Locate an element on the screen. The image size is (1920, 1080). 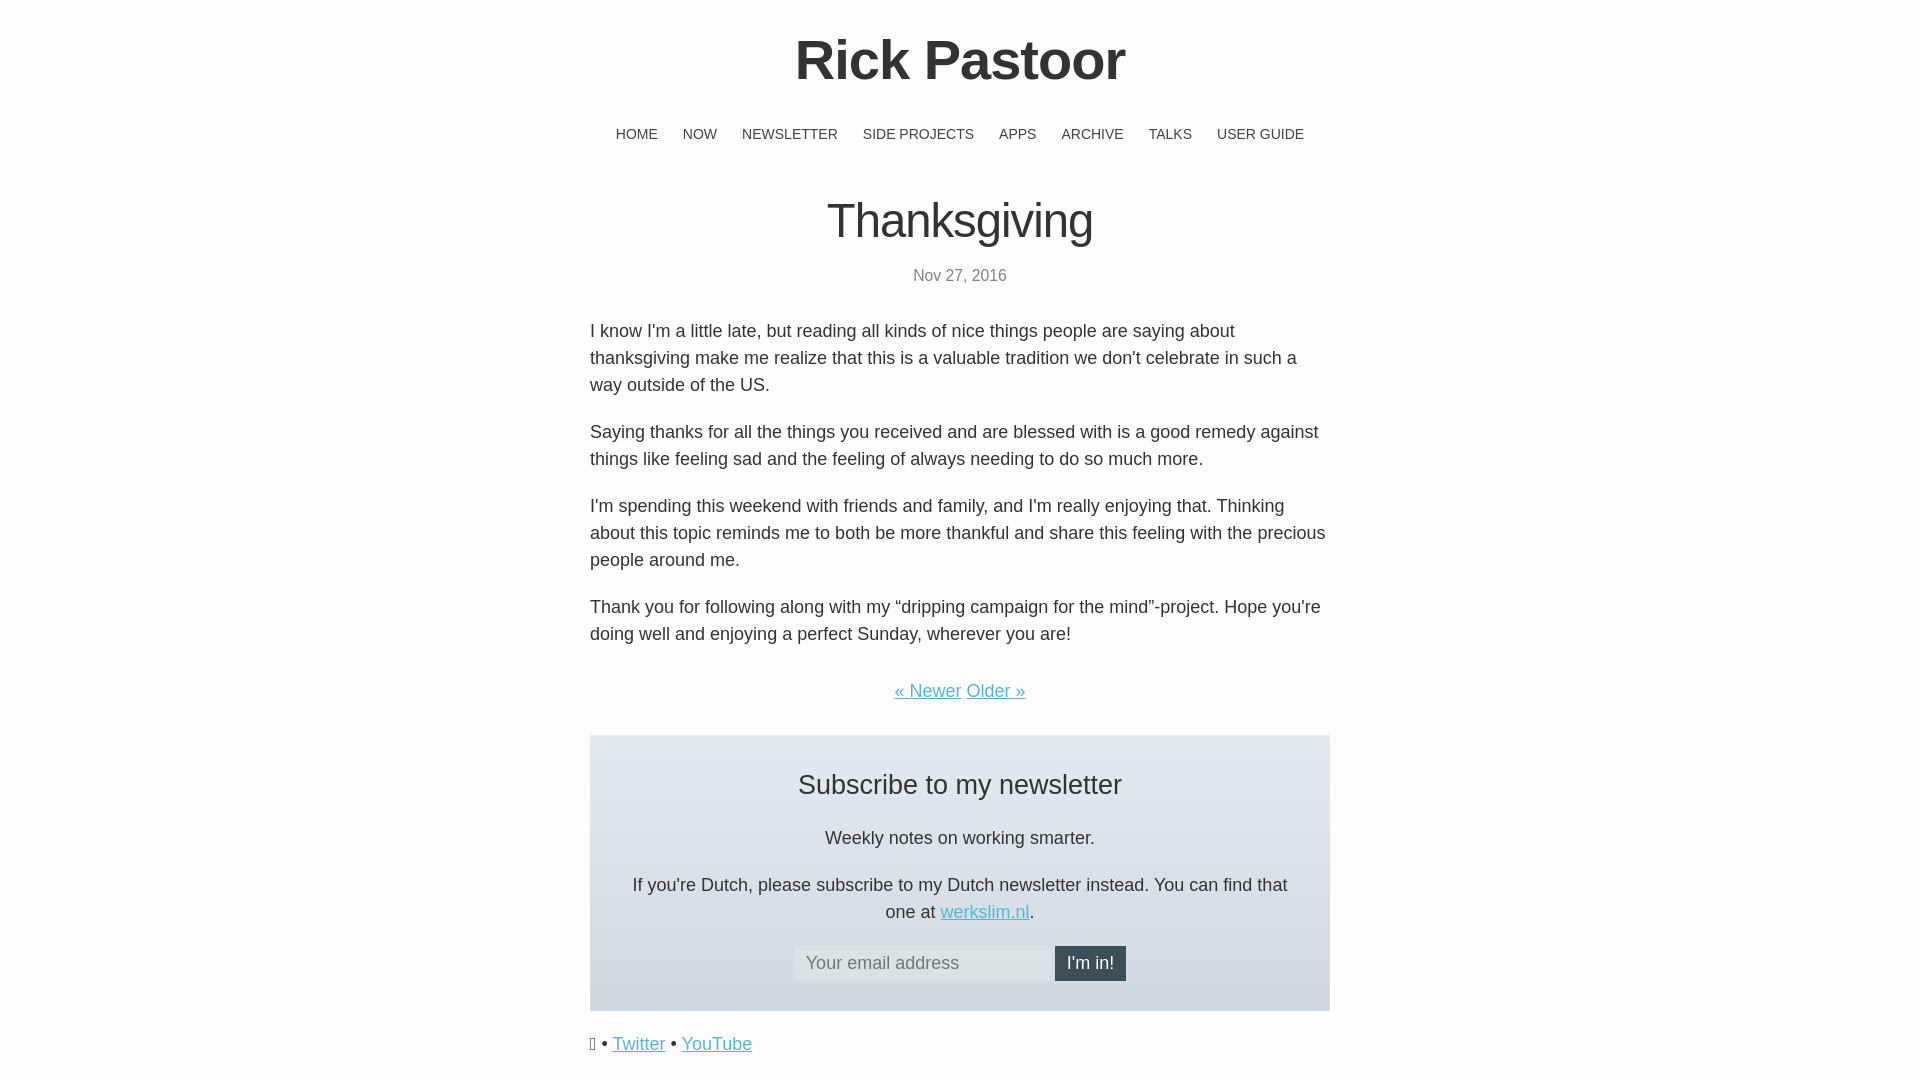
I'm in! is located at coordinates (1090, 963).